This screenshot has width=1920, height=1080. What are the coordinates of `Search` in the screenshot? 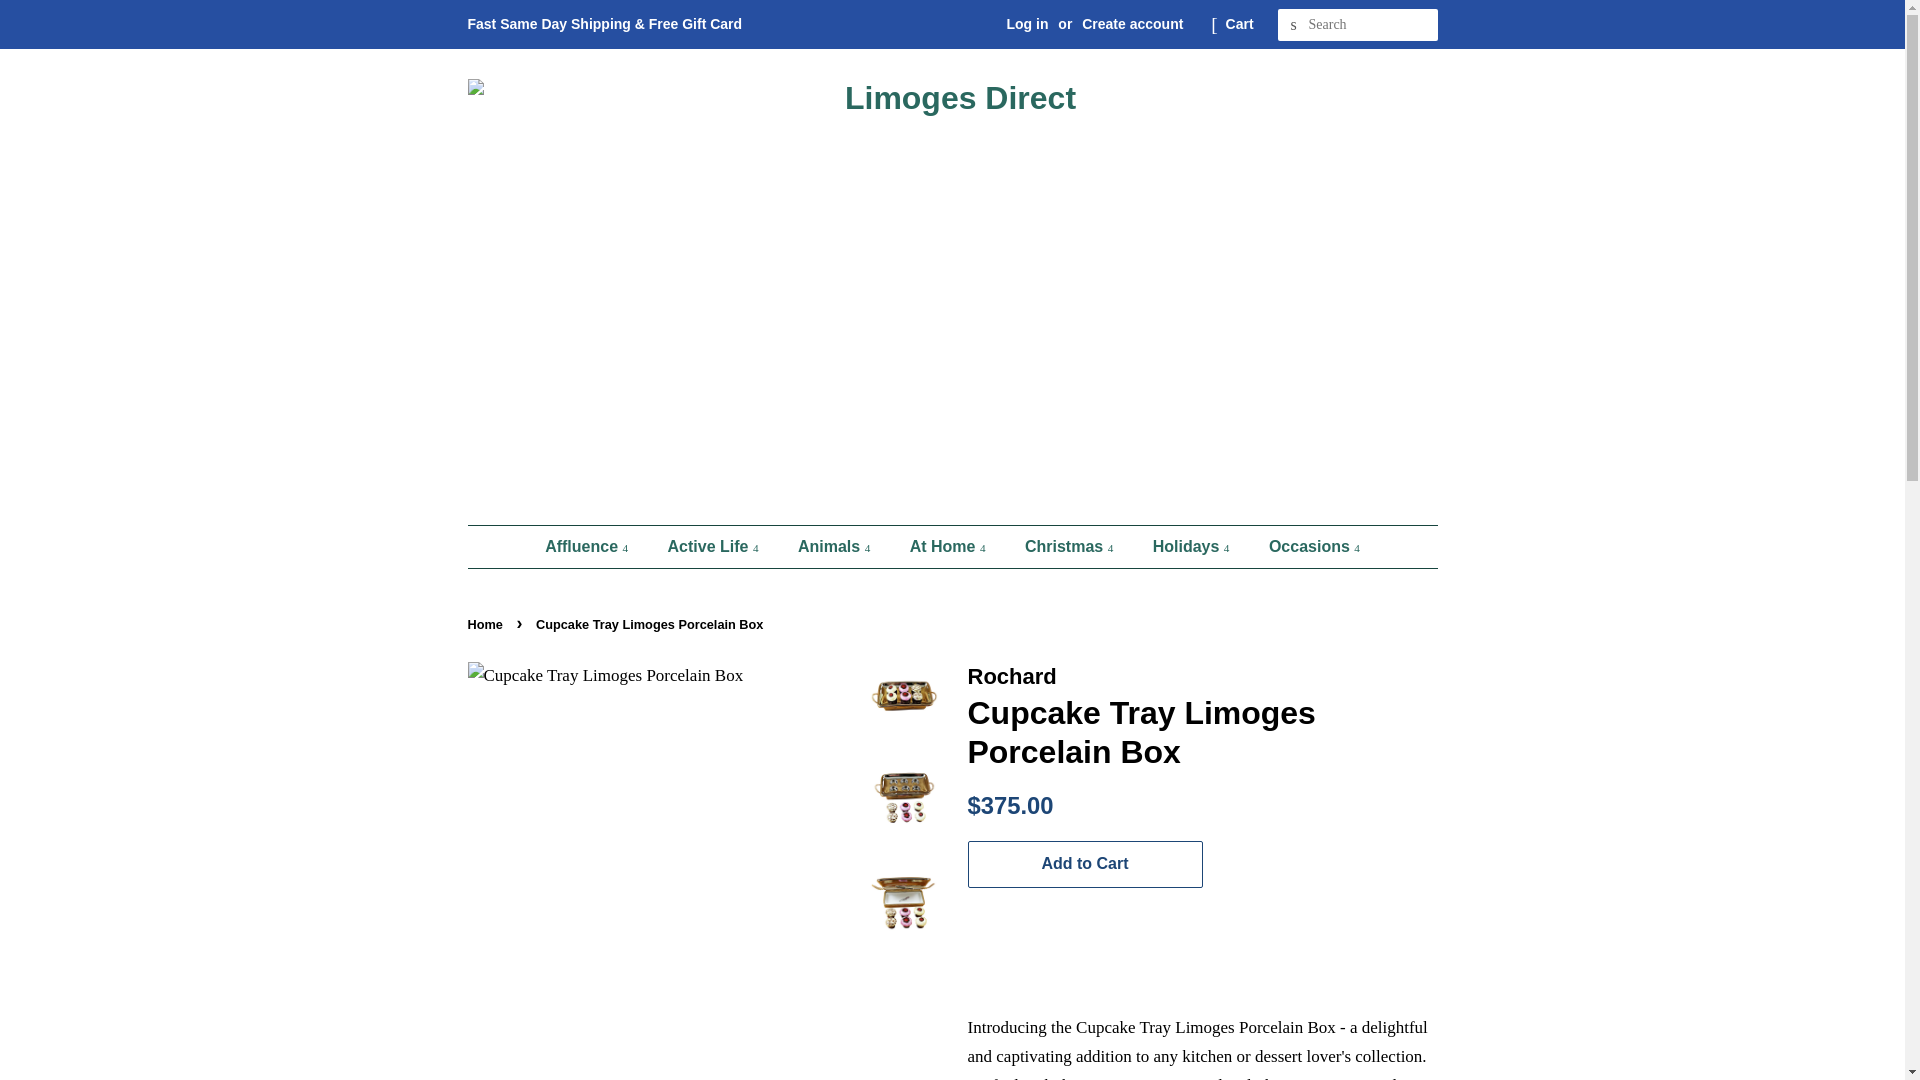 It's located at (1294, 25).